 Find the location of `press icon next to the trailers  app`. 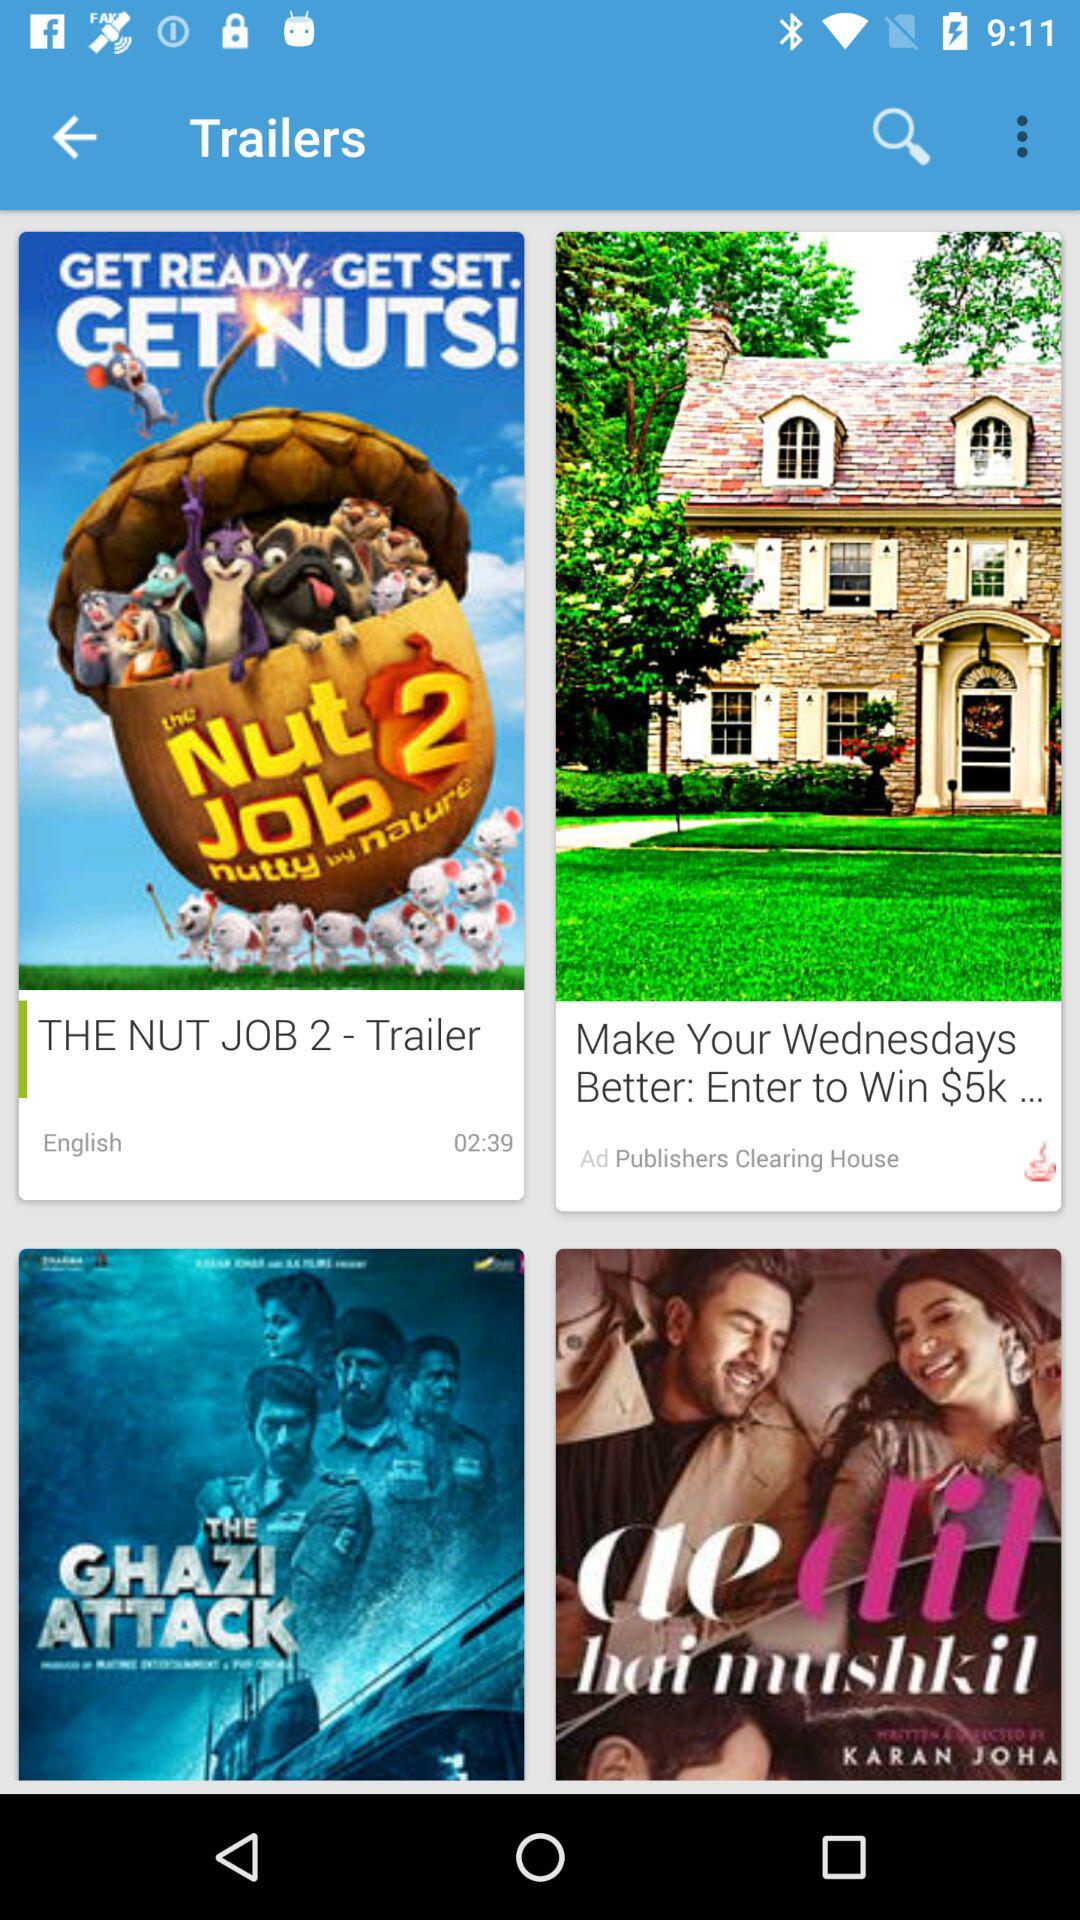

press icon next to the trailers  app is located at coordinates (901, 136).